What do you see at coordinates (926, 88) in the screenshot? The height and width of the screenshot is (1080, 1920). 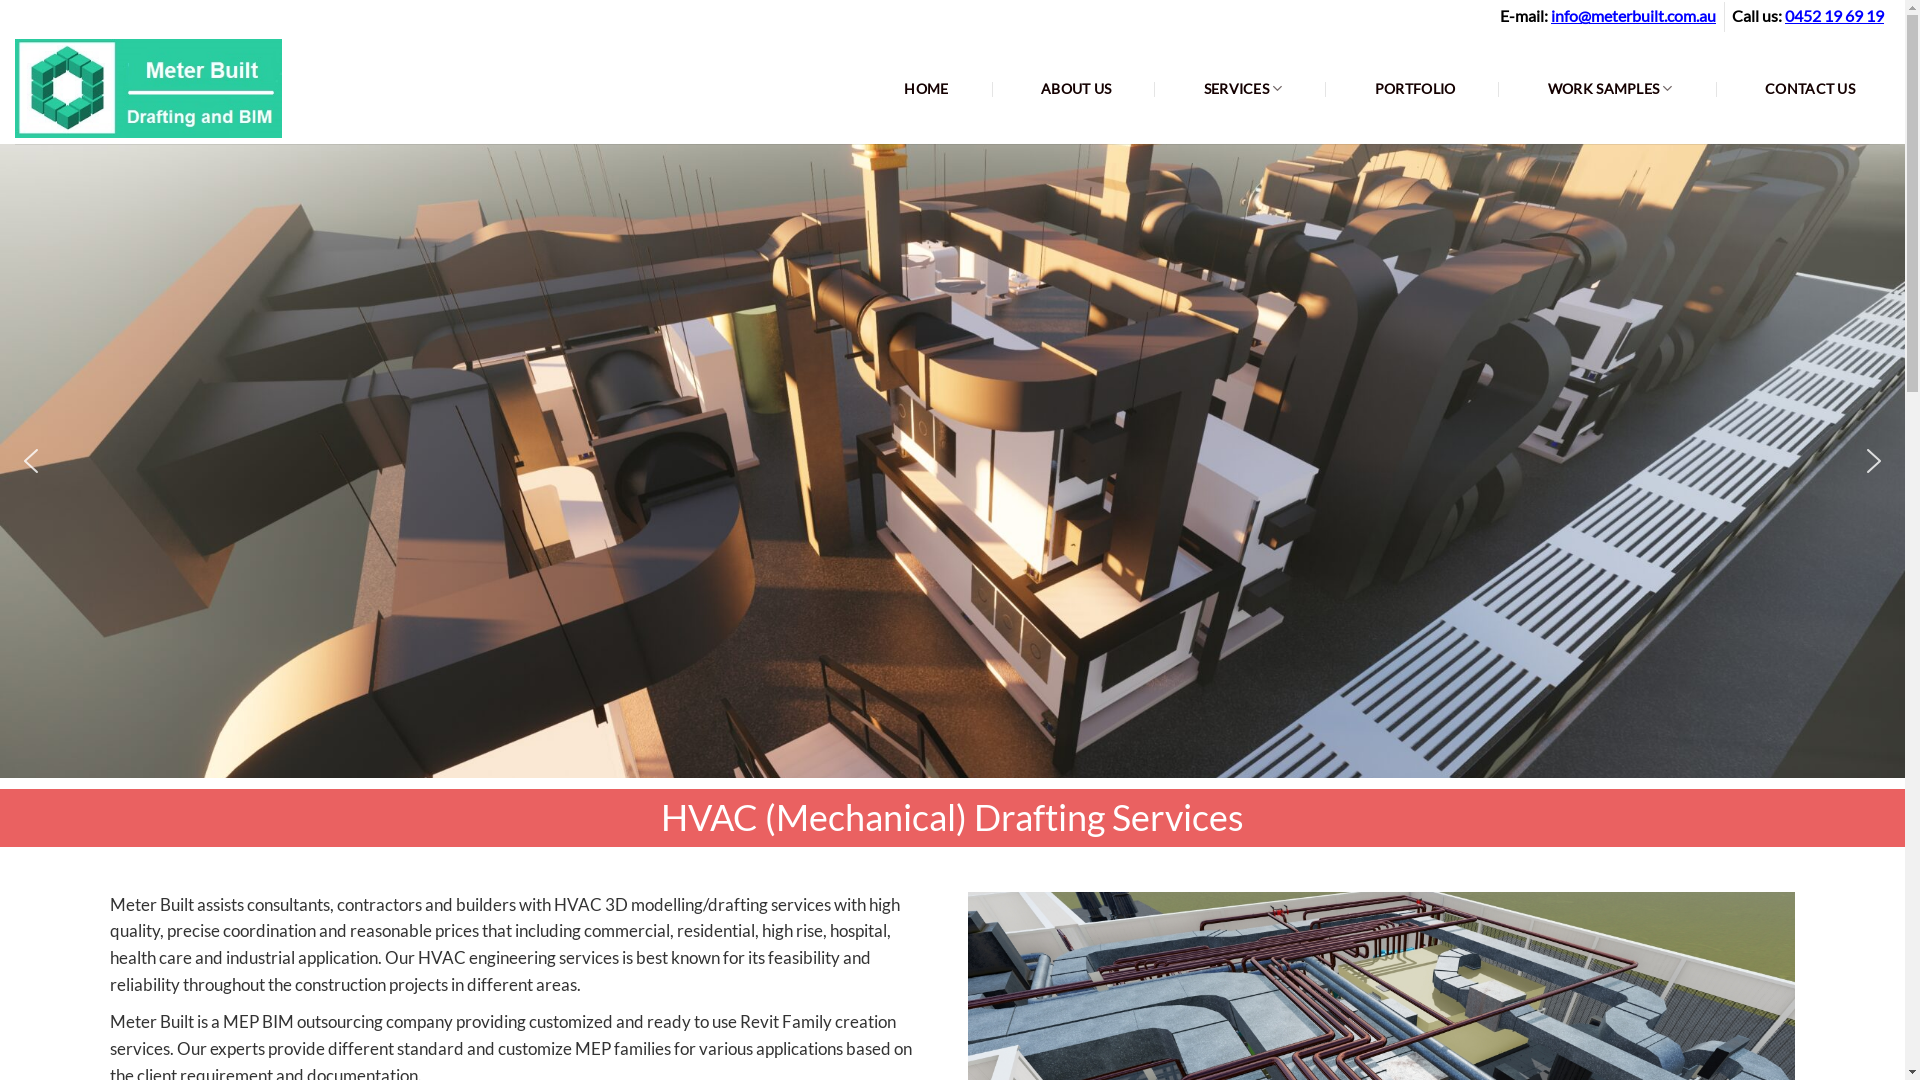 I see `HOME` at bounding box center [926, 88].